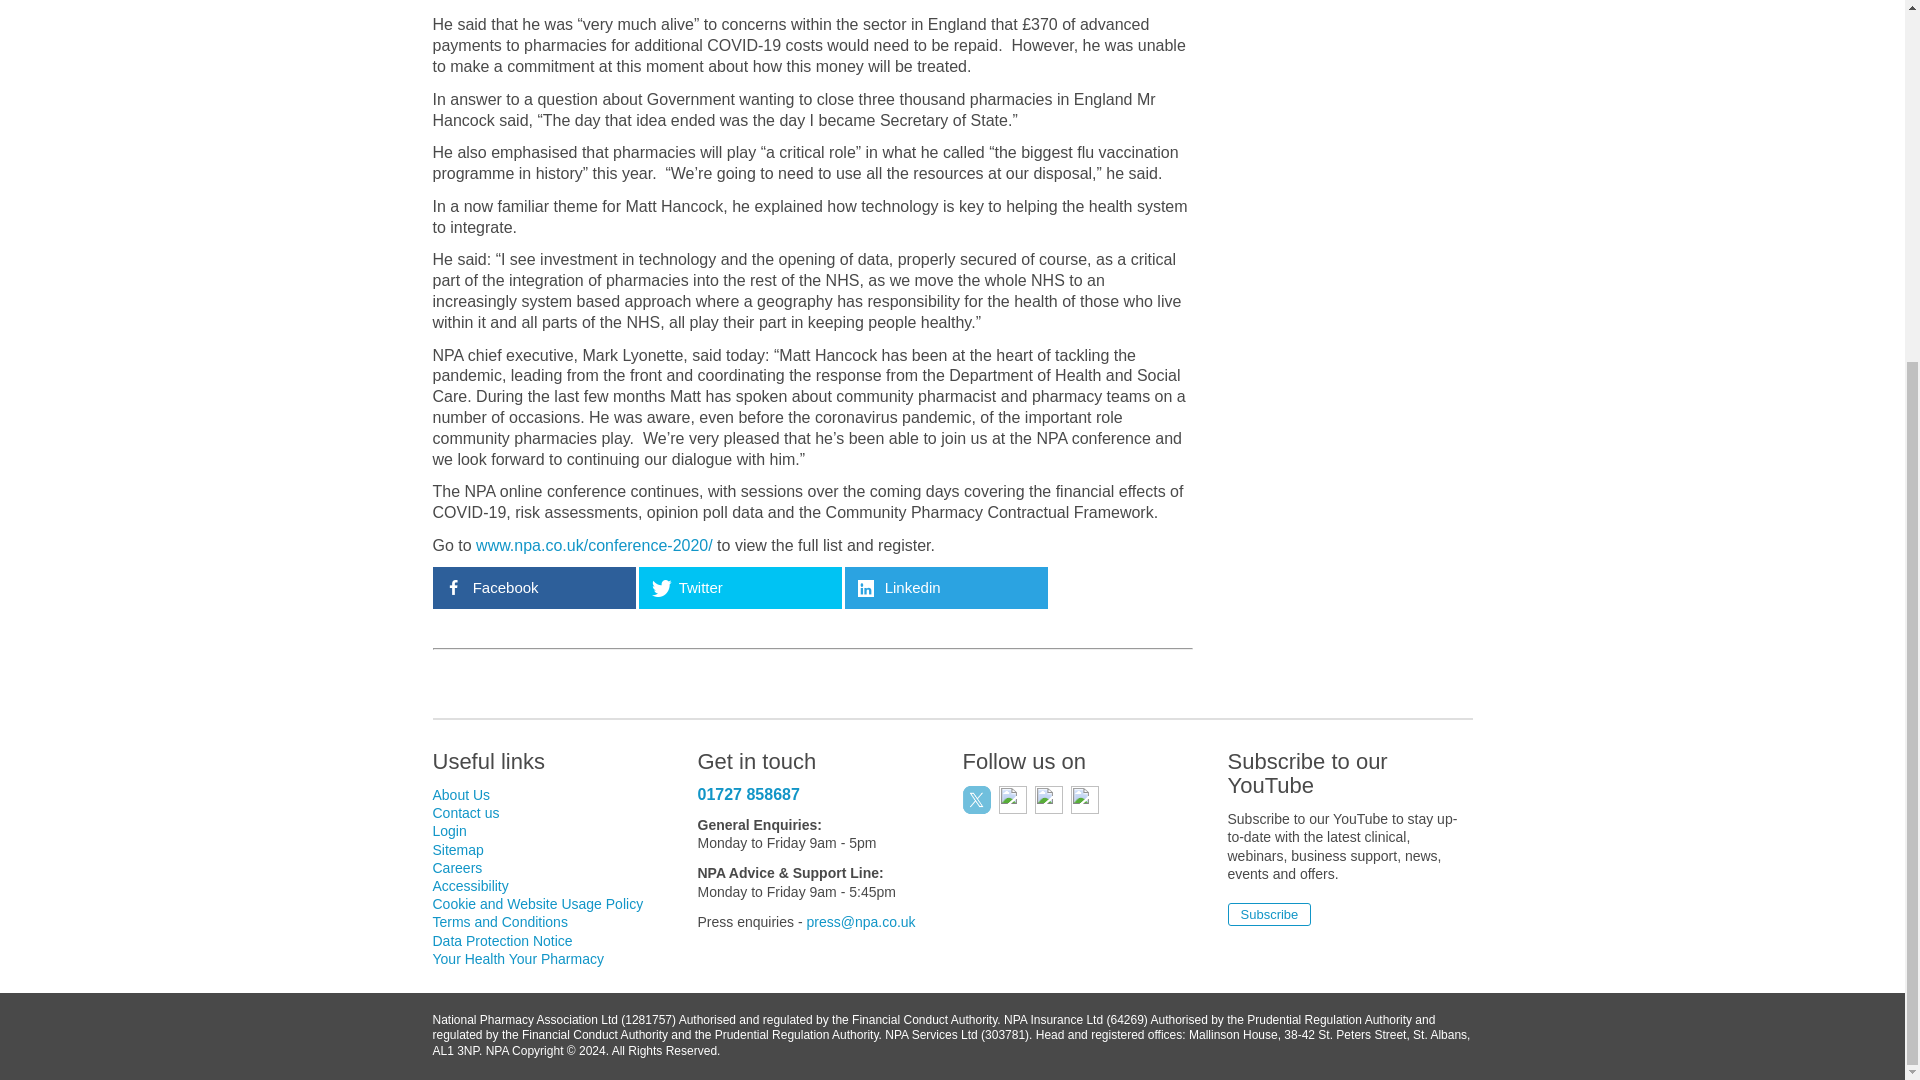  What do you see at coordinates (499, 921) in the screenshot?
I see `Terms and Conditions` at bounding box center [499, 921].